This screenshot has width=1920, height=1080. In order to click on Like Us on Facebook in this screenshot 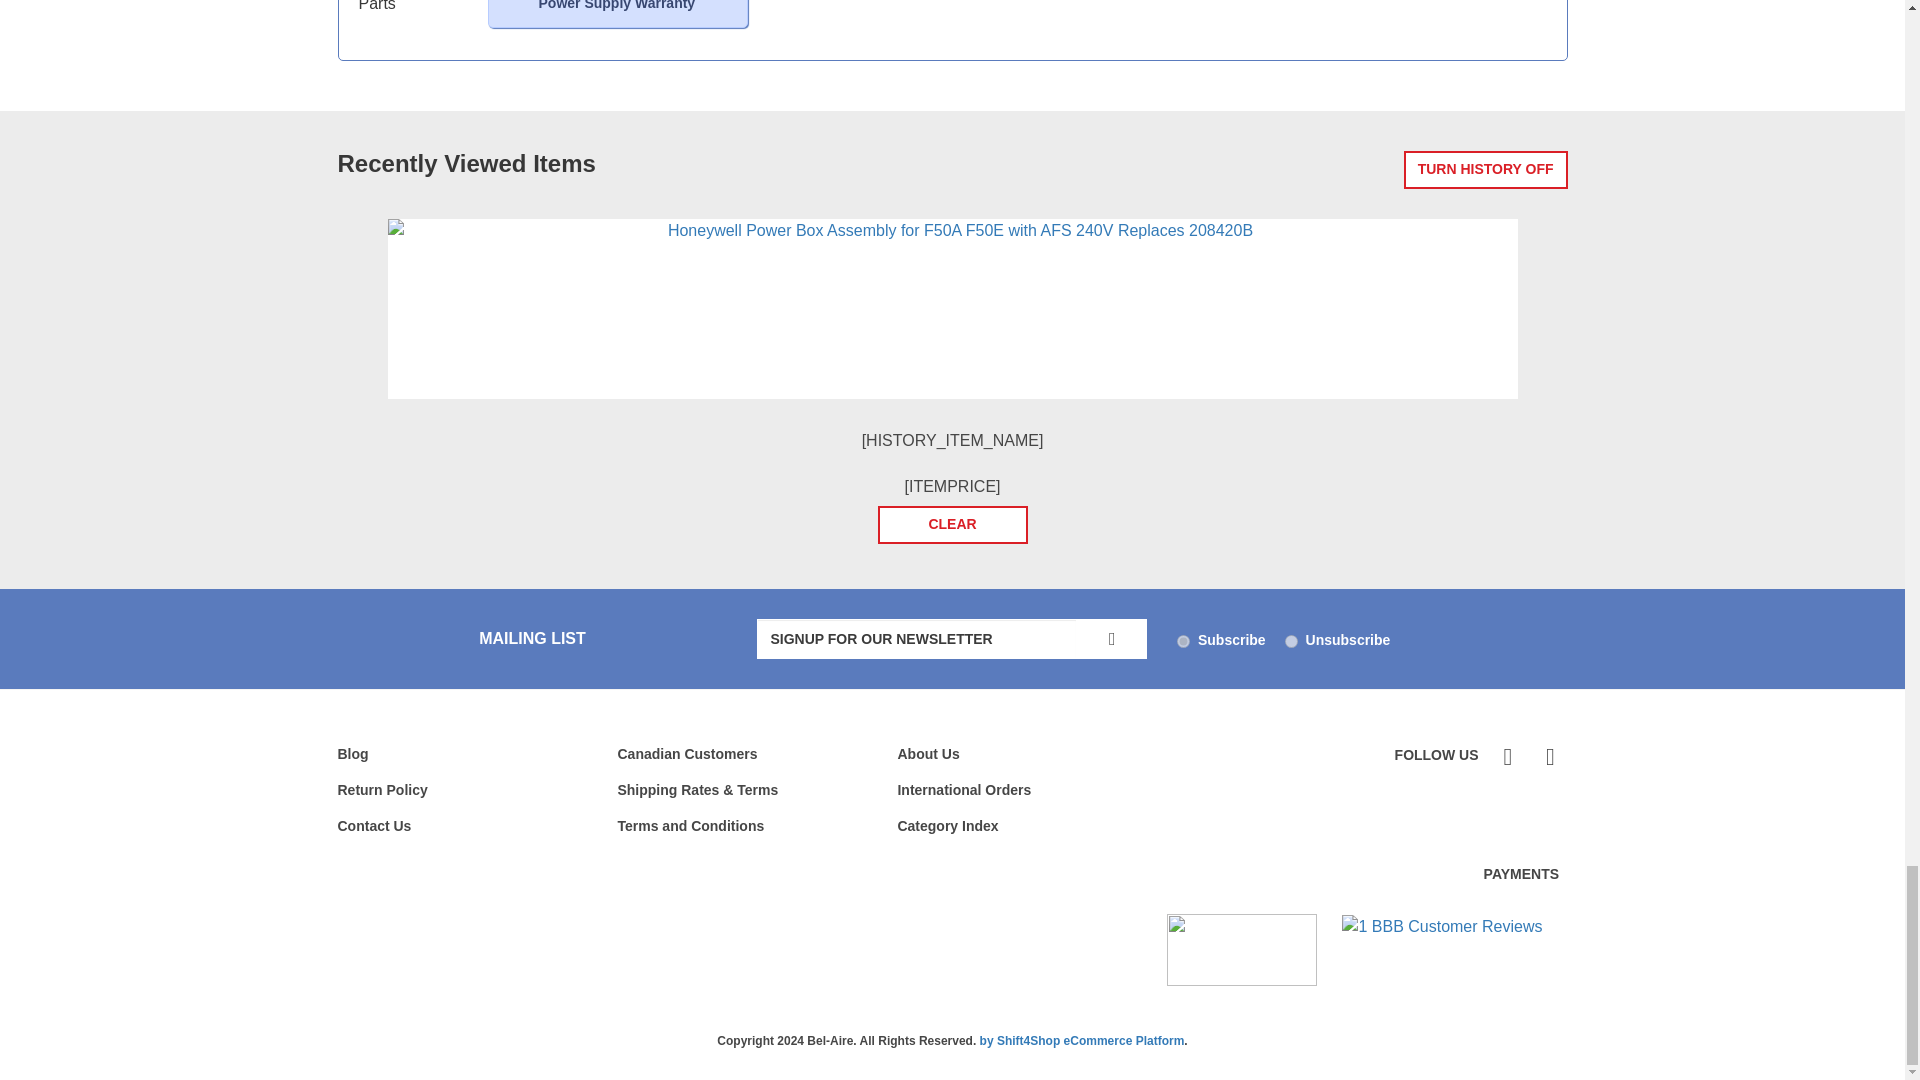, I will do `click(1506, 756)`.